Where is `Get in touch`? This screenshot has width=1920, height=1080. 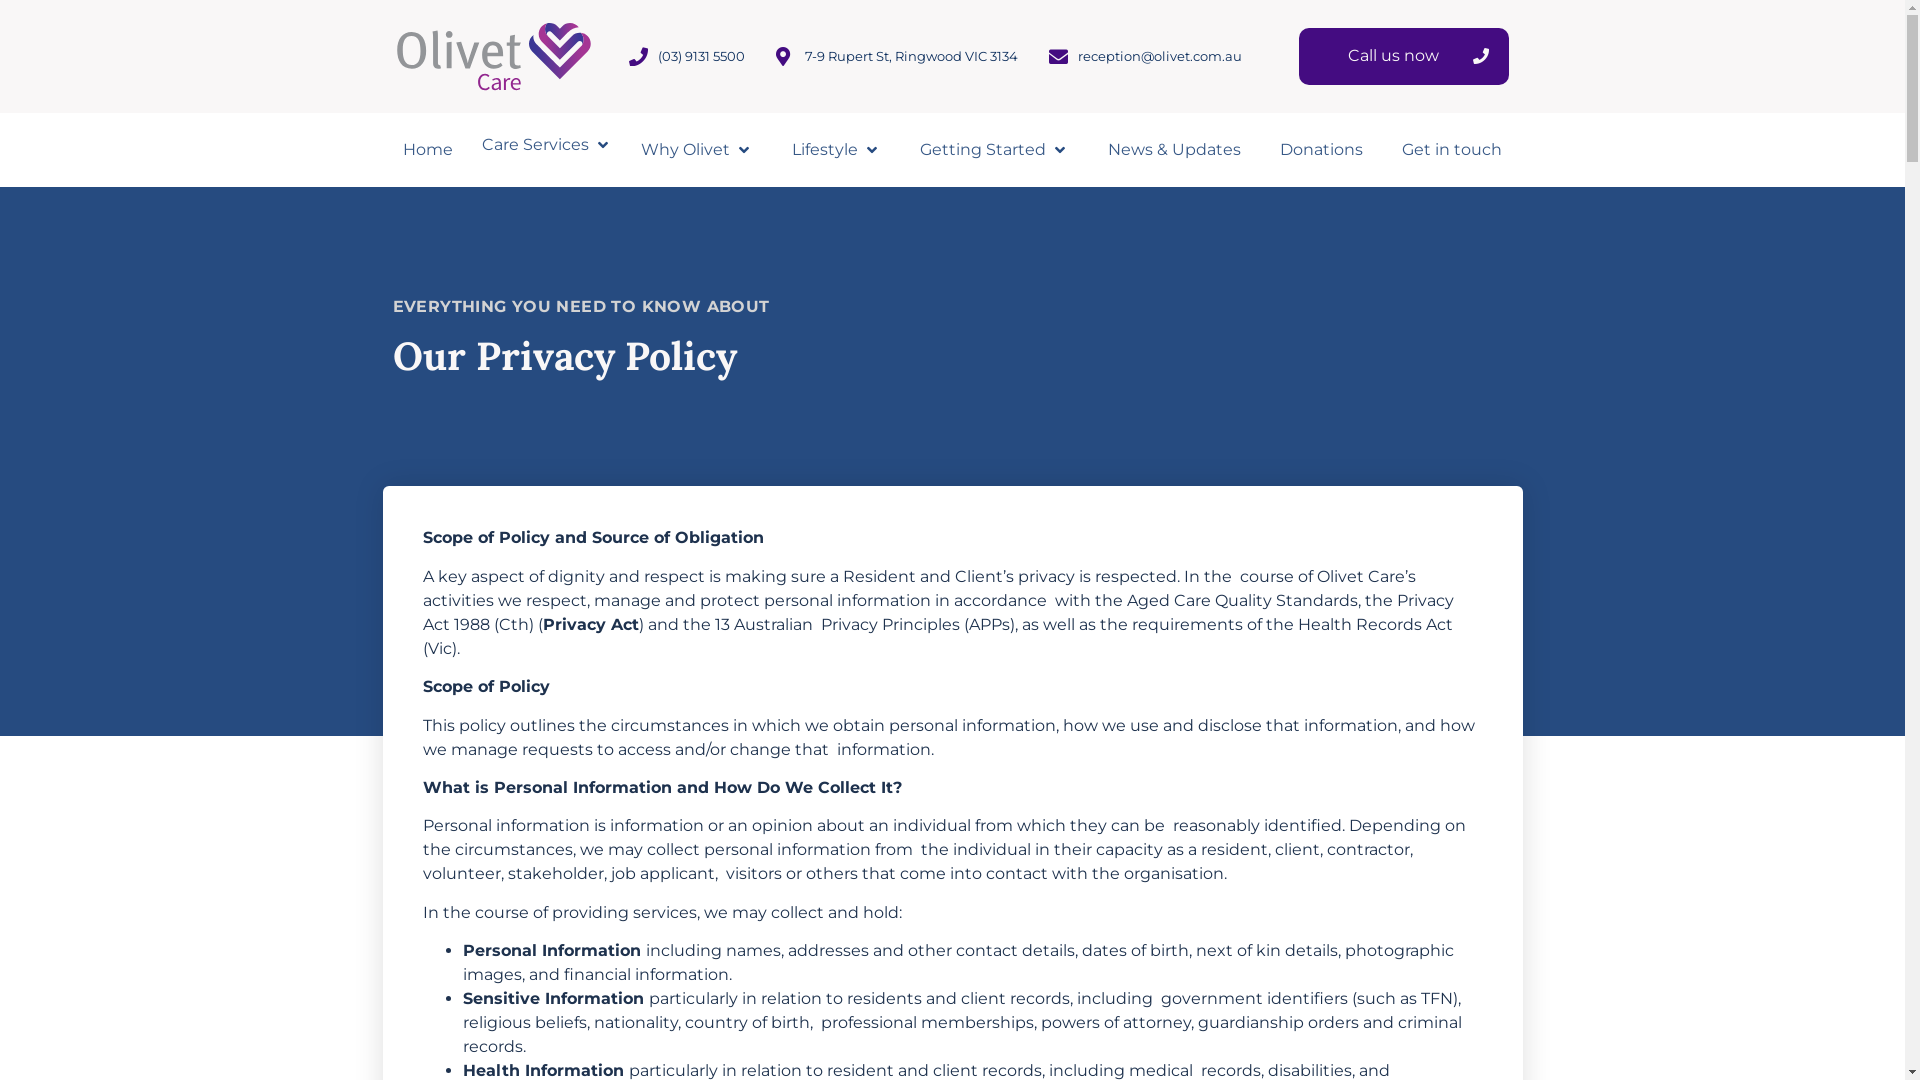 Get in touch is located at coordinates (1452, 150).